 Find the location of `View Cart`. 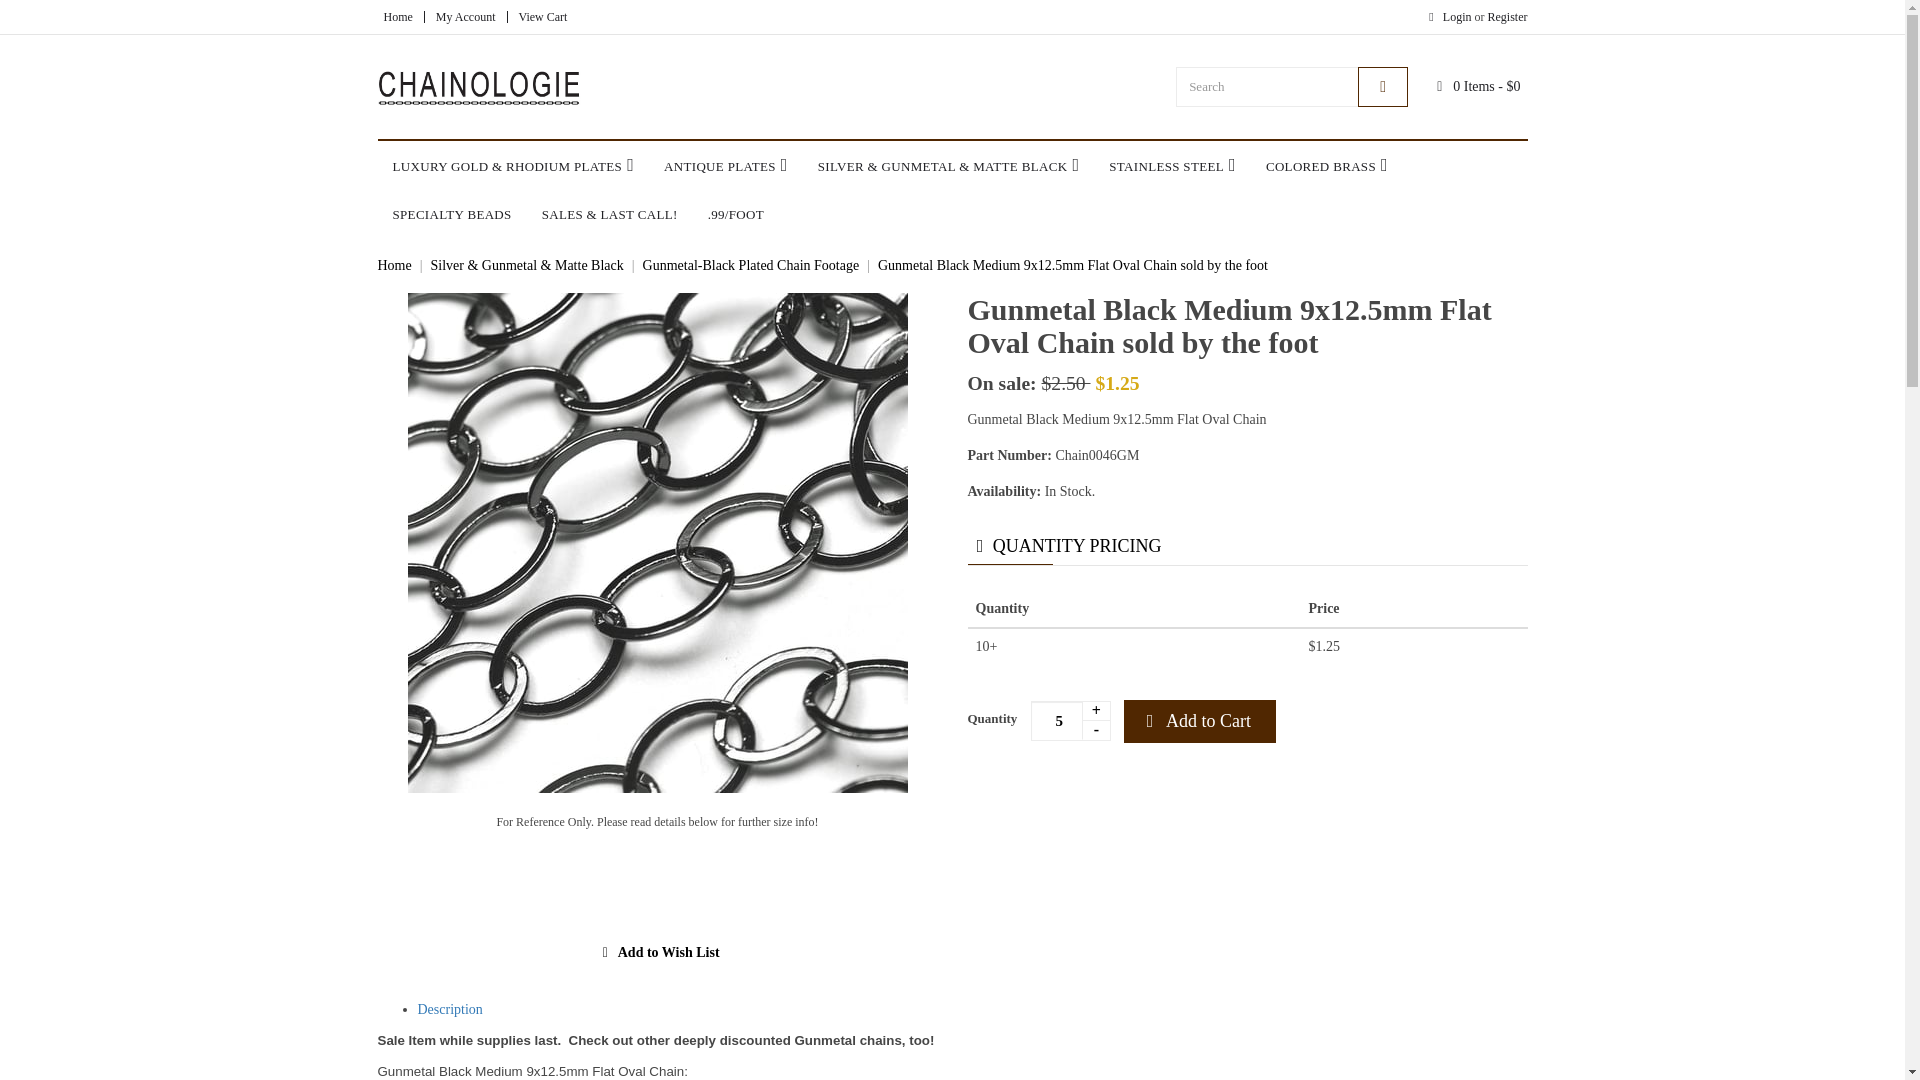

View Cart is located at coordinates (542, 16).